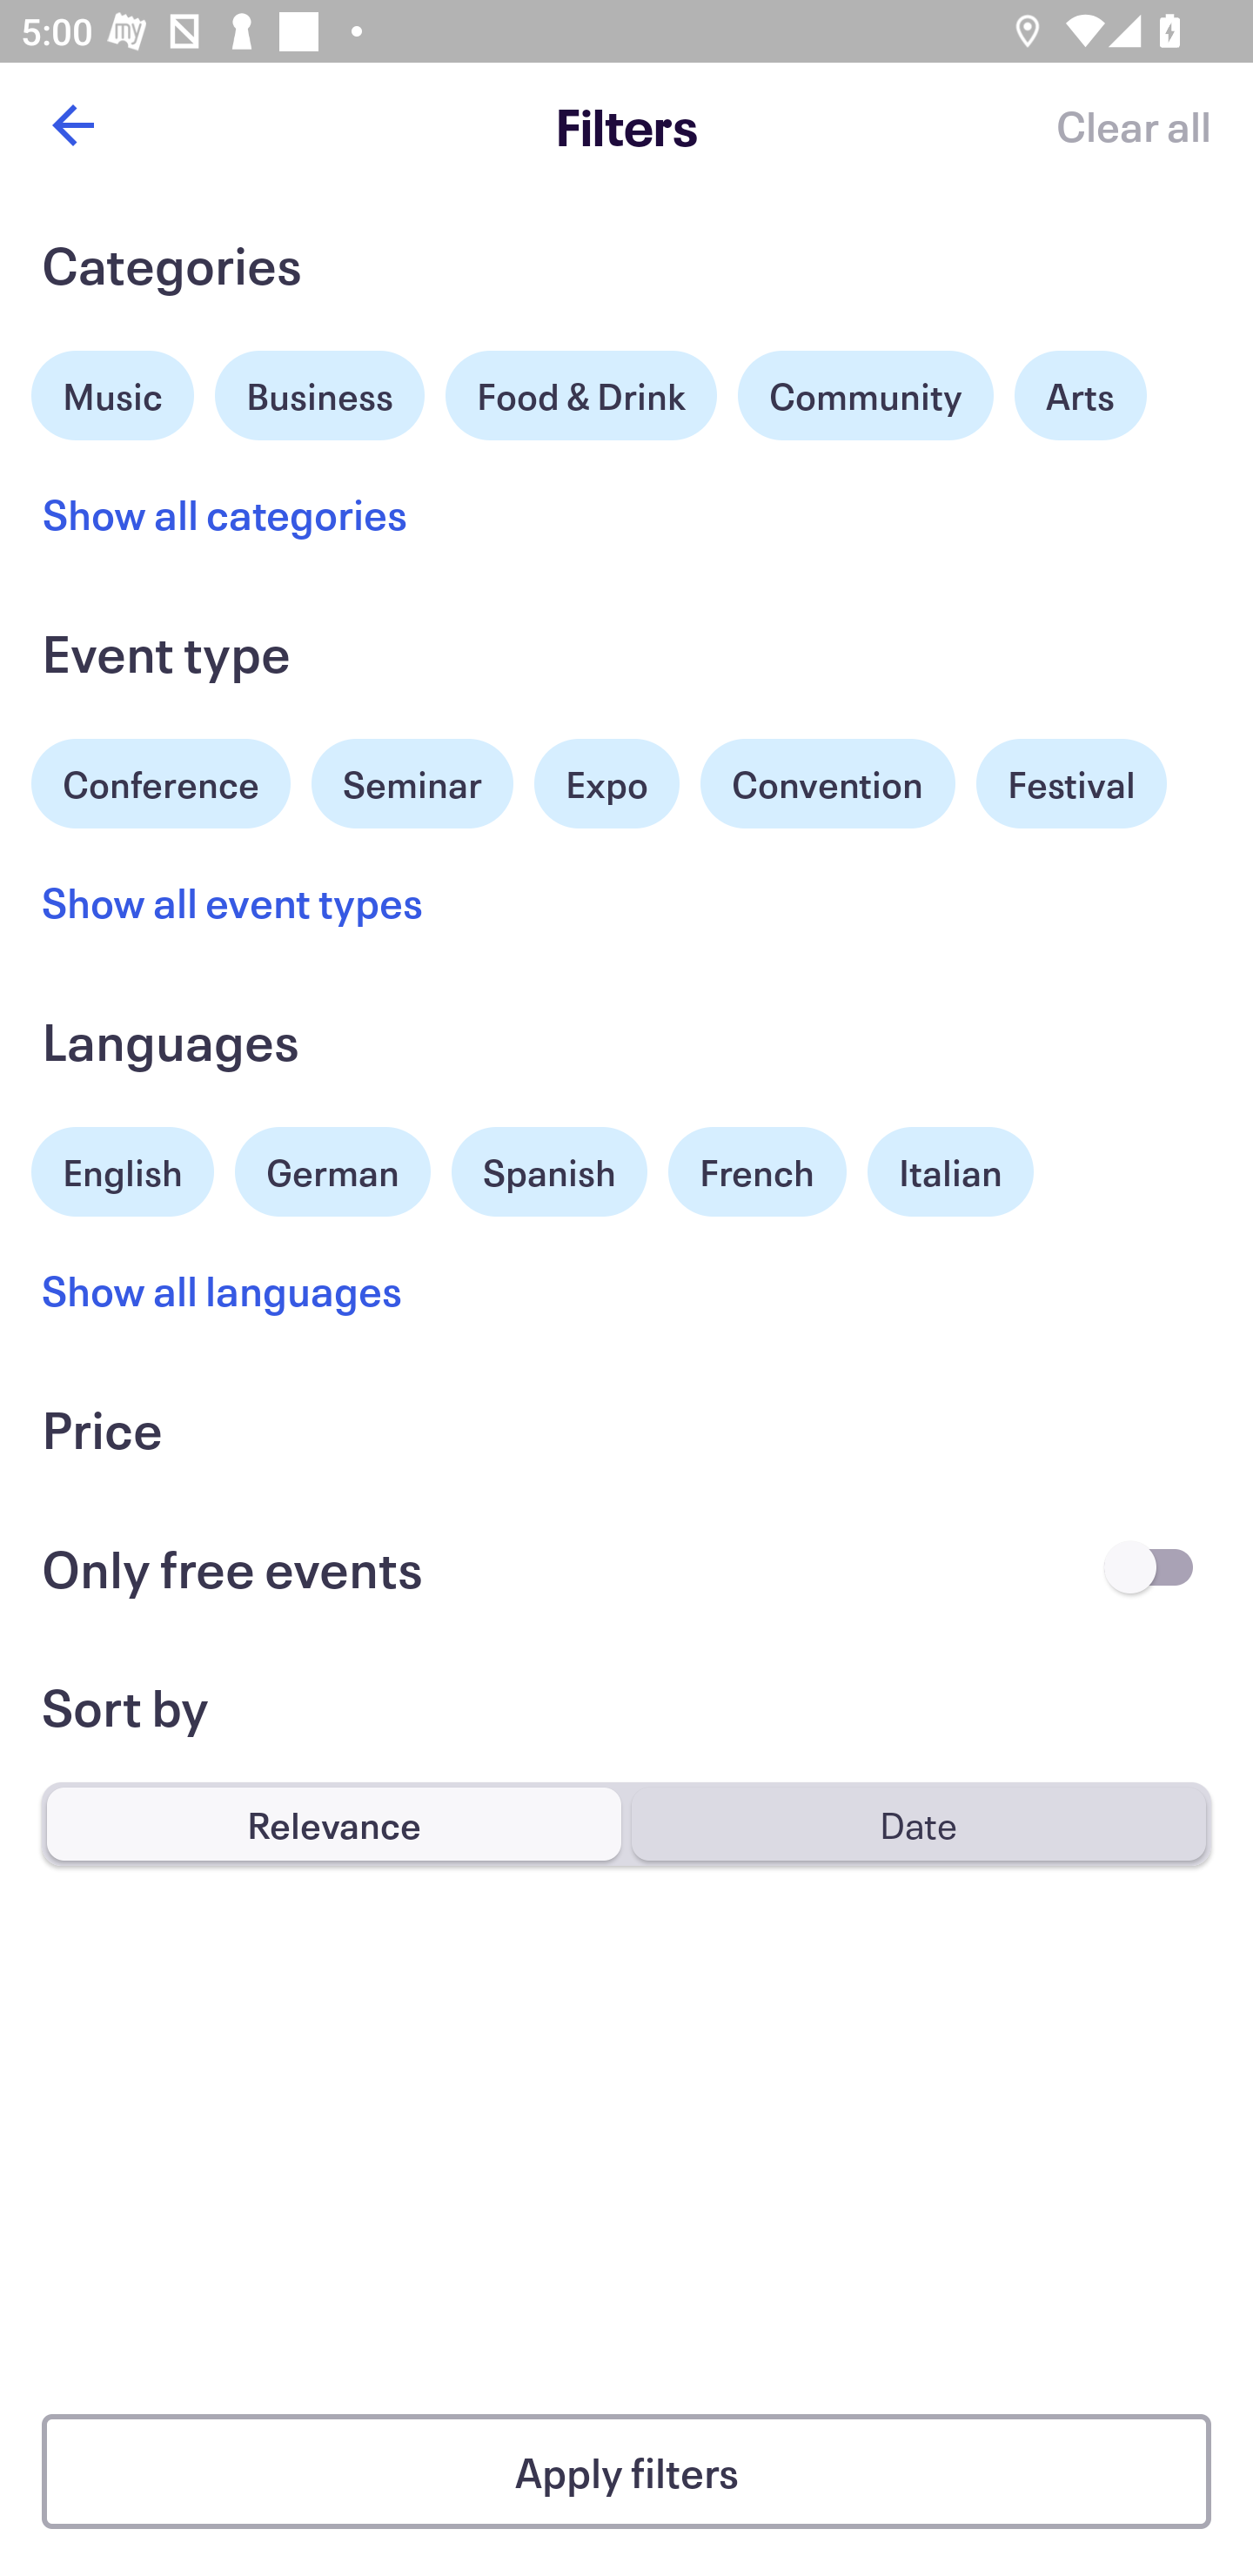  I want to click on Conference, so click(161, 780).